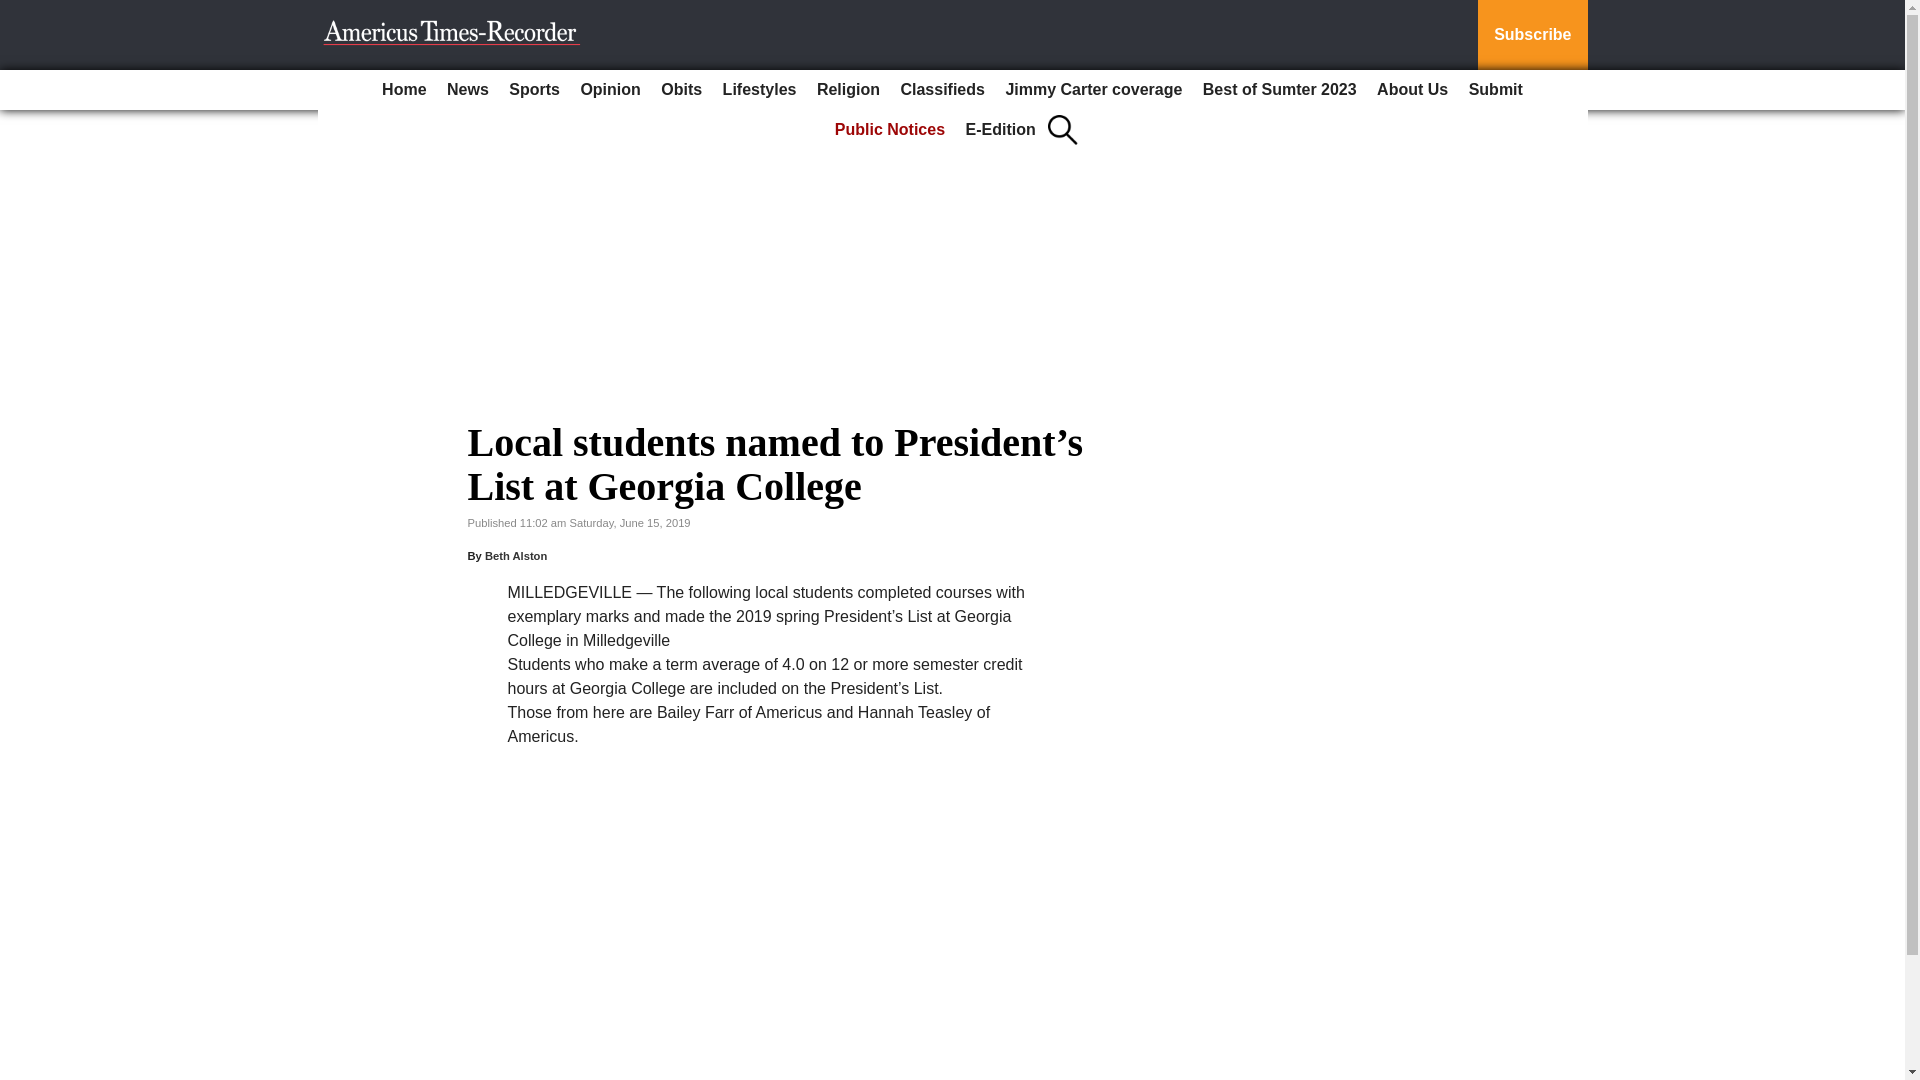 The width and height of the screenshot is (1920, 1080). What do you see at coordinates (1001, 130) in the screenshot?
I see `E-Edition` at bounding box center [1001, 130].